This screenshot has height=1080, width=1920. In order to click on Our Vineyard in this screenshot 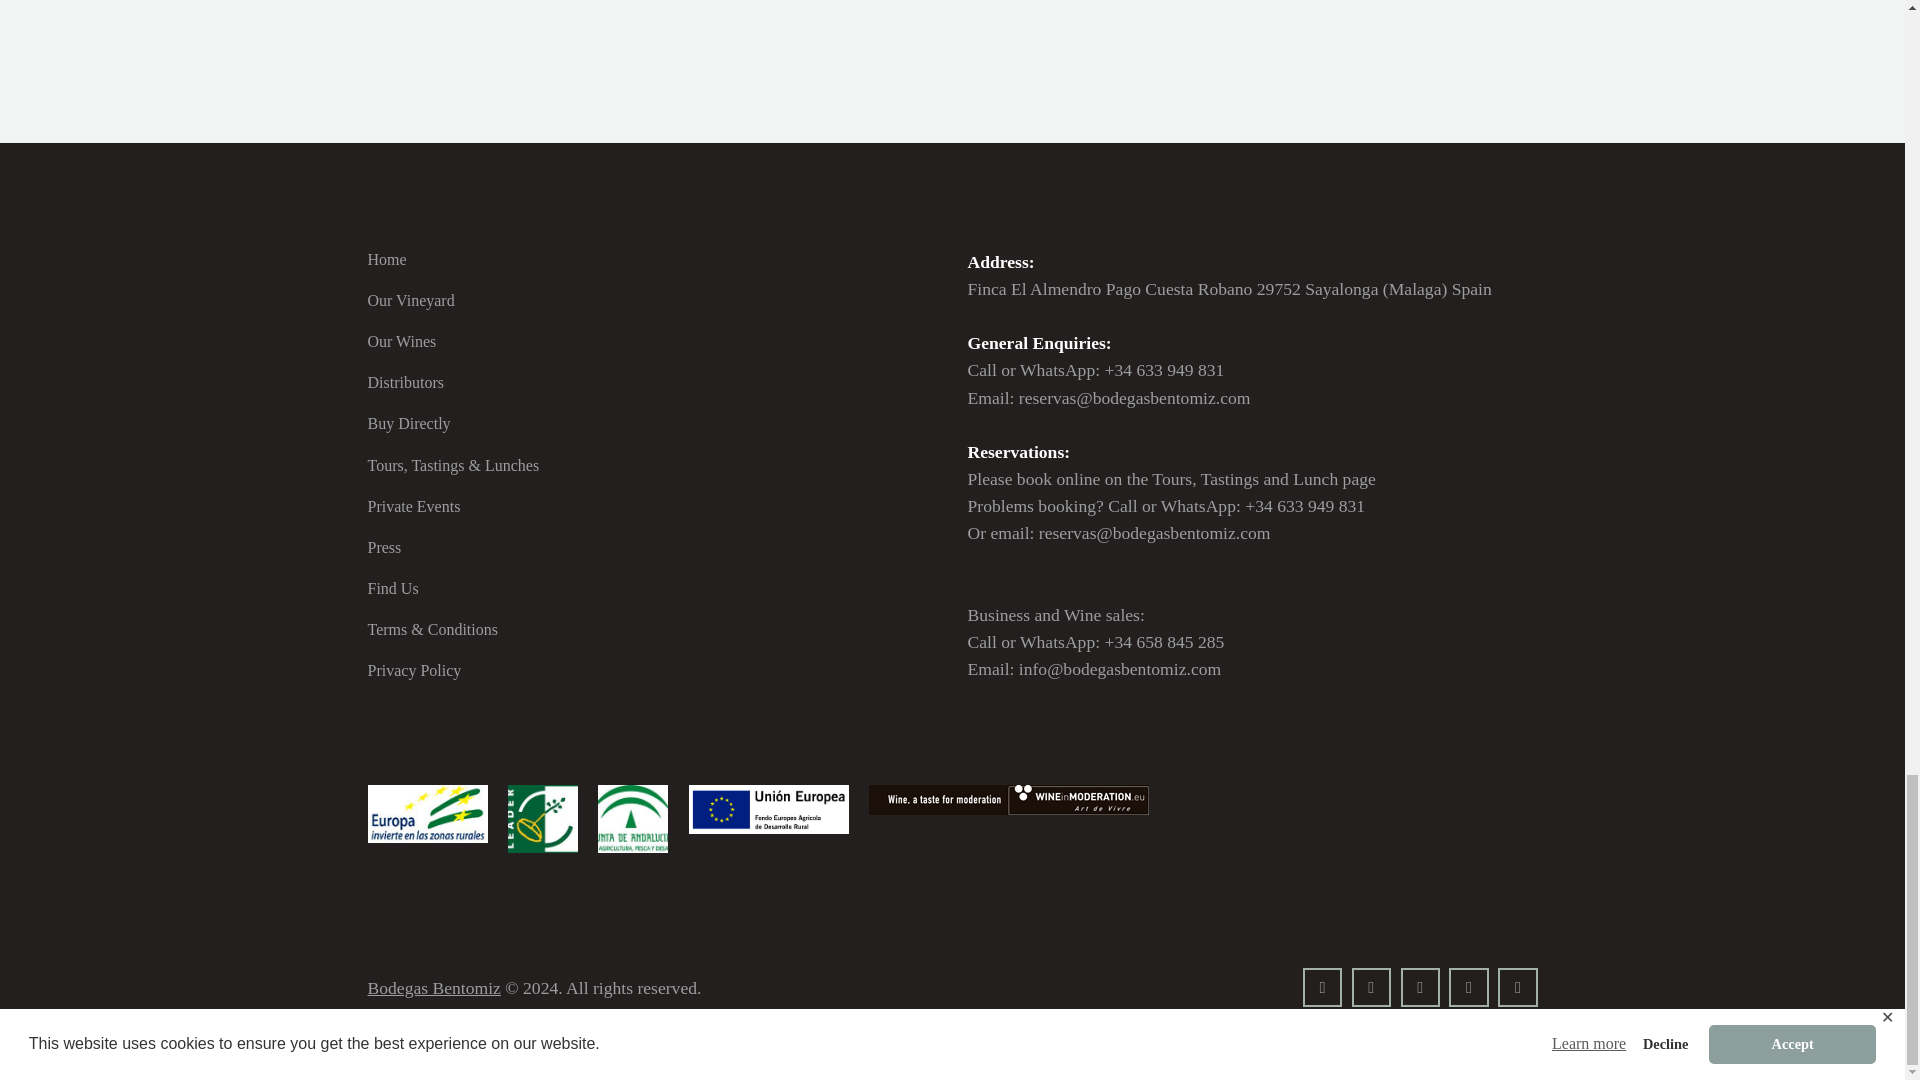, I will do `click(412, 300)`.